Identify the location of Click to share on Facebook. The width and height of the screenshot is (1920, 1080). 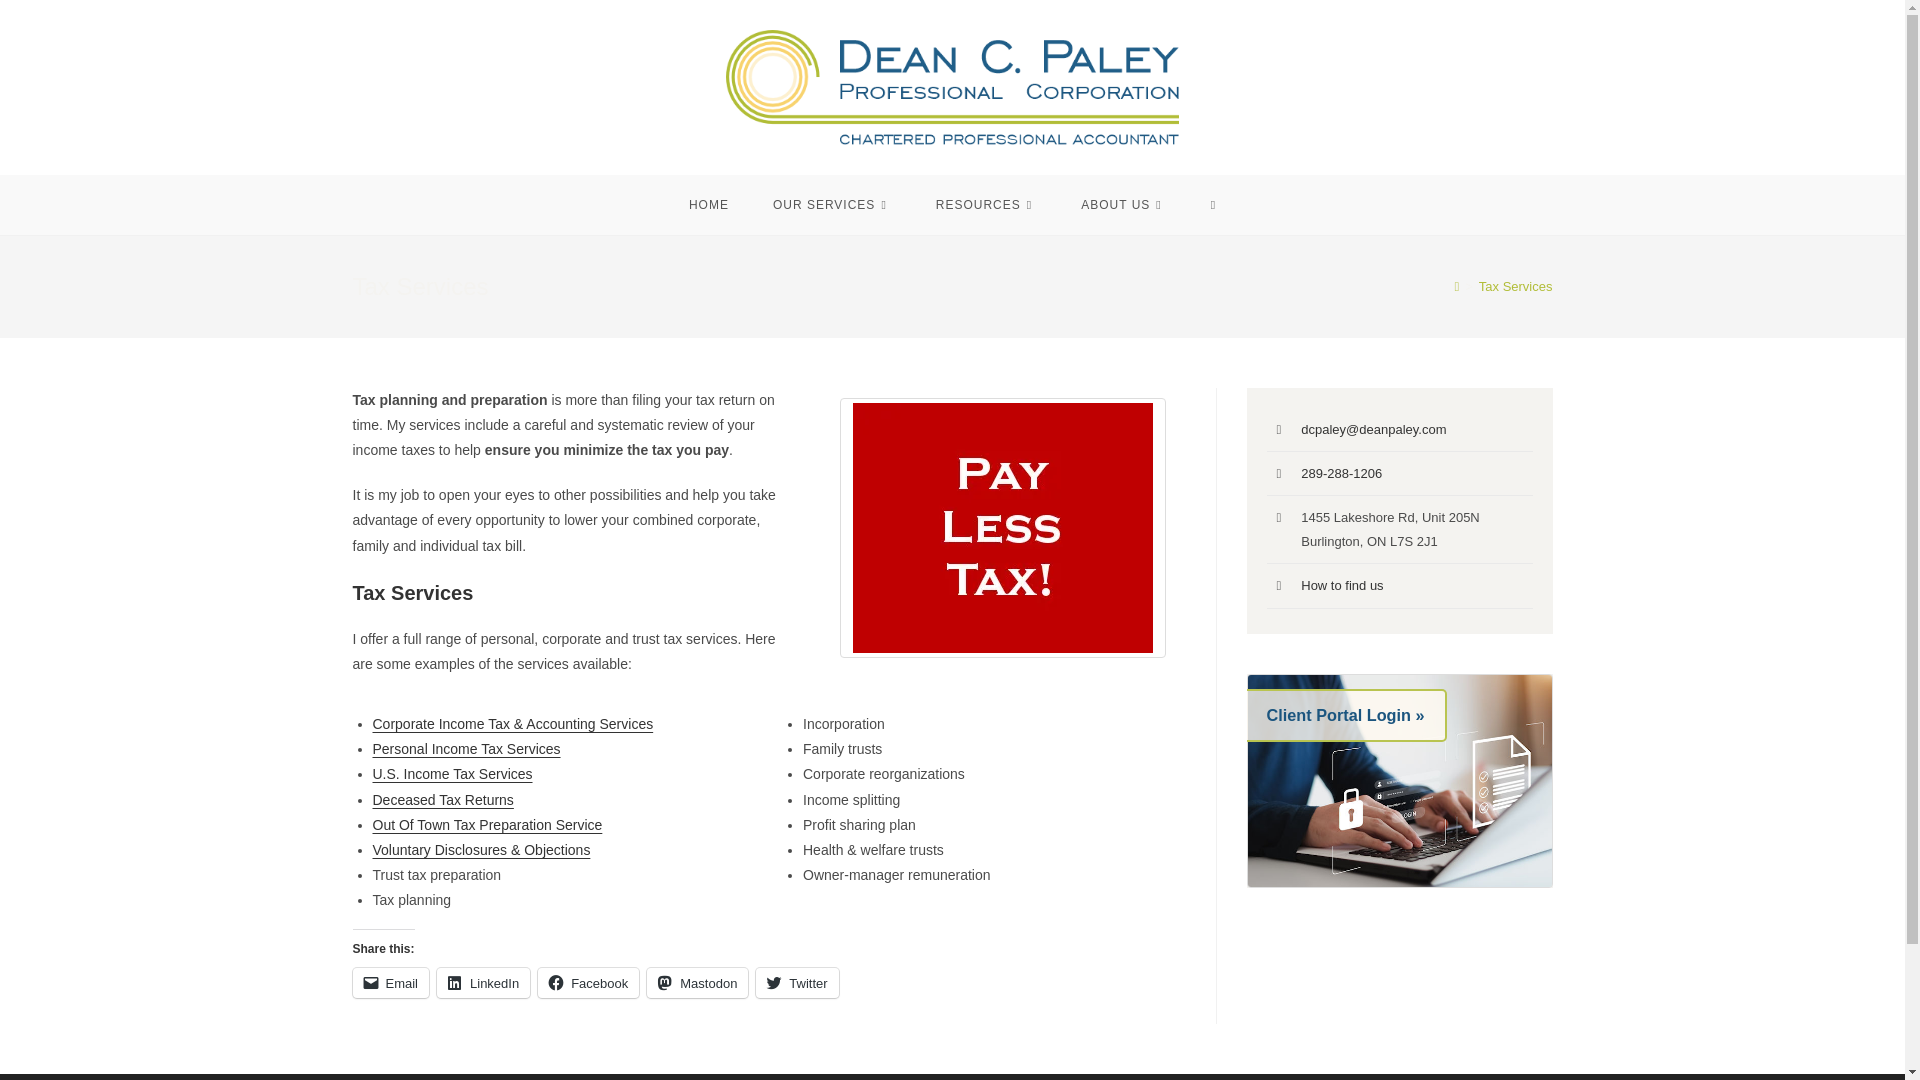
(588, 982).